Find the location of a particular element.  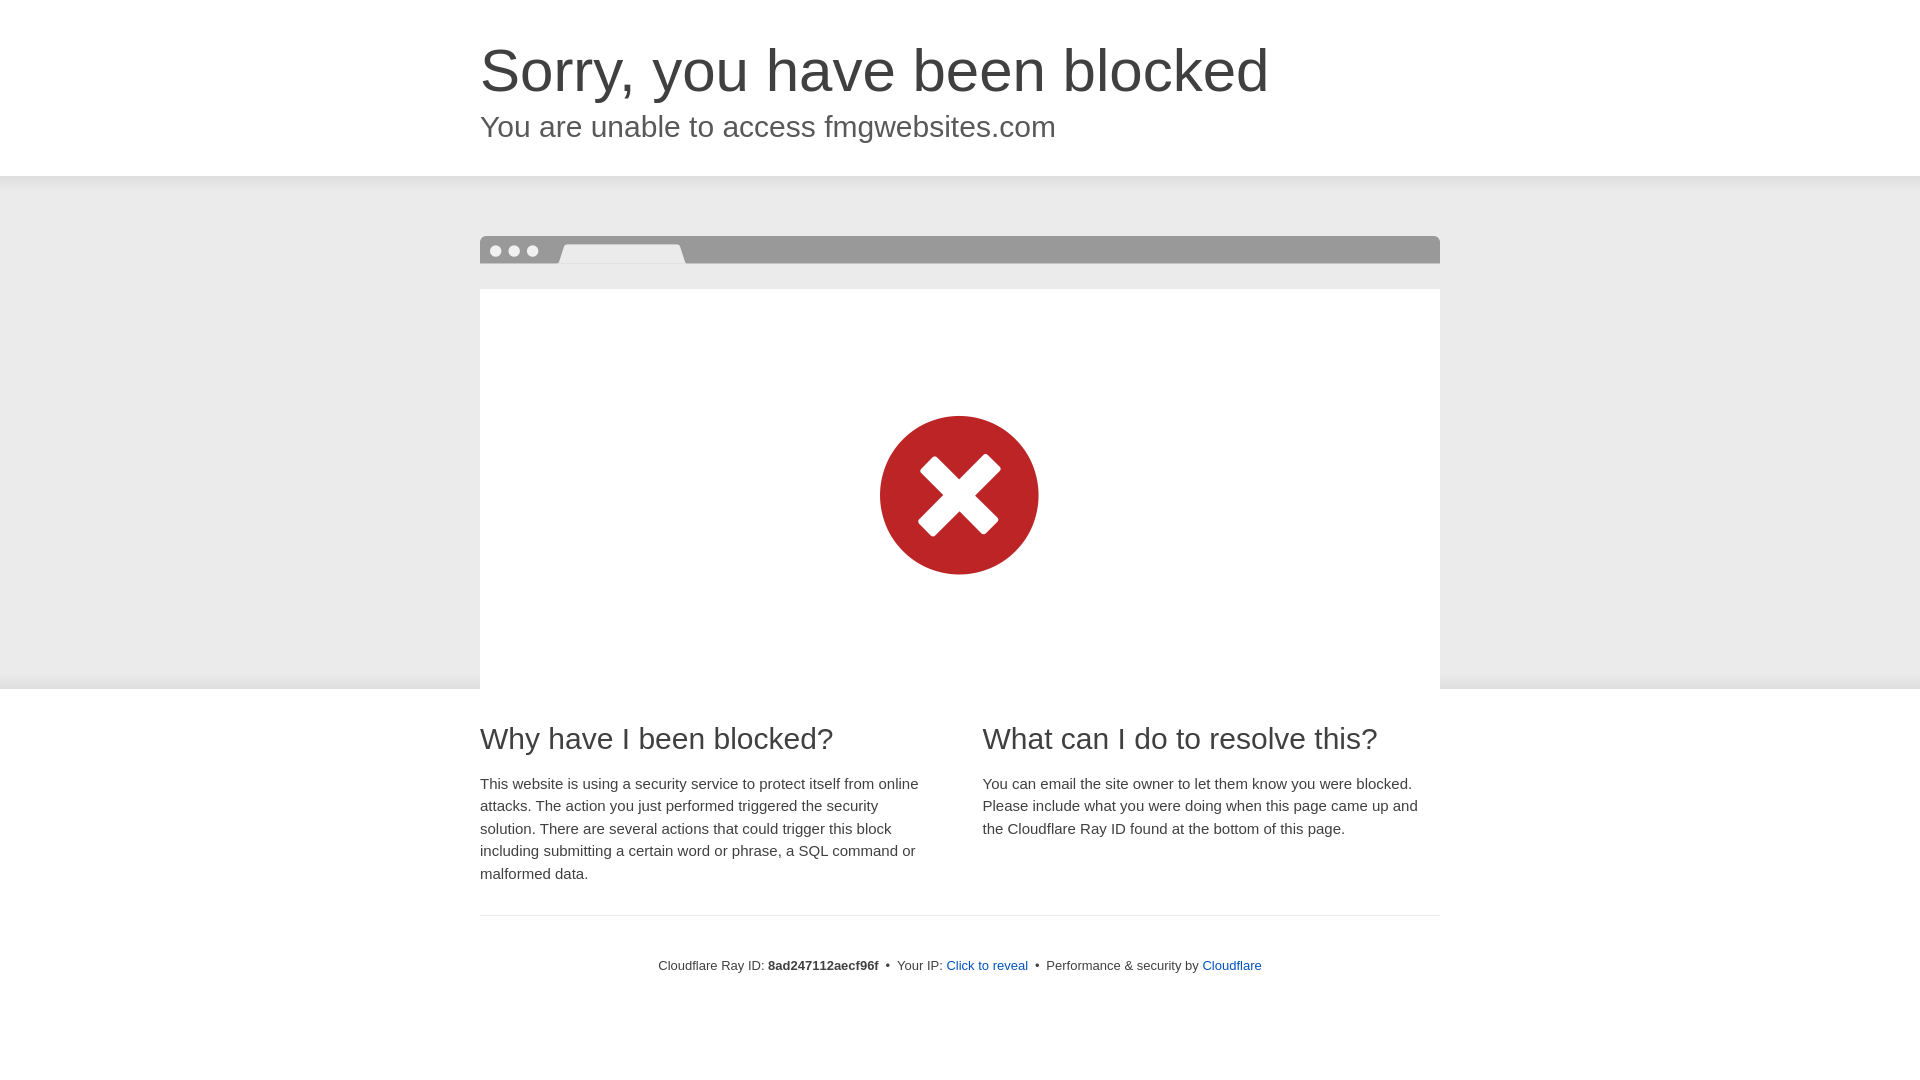

Cloudflare is located at coordinates (1231, 965).